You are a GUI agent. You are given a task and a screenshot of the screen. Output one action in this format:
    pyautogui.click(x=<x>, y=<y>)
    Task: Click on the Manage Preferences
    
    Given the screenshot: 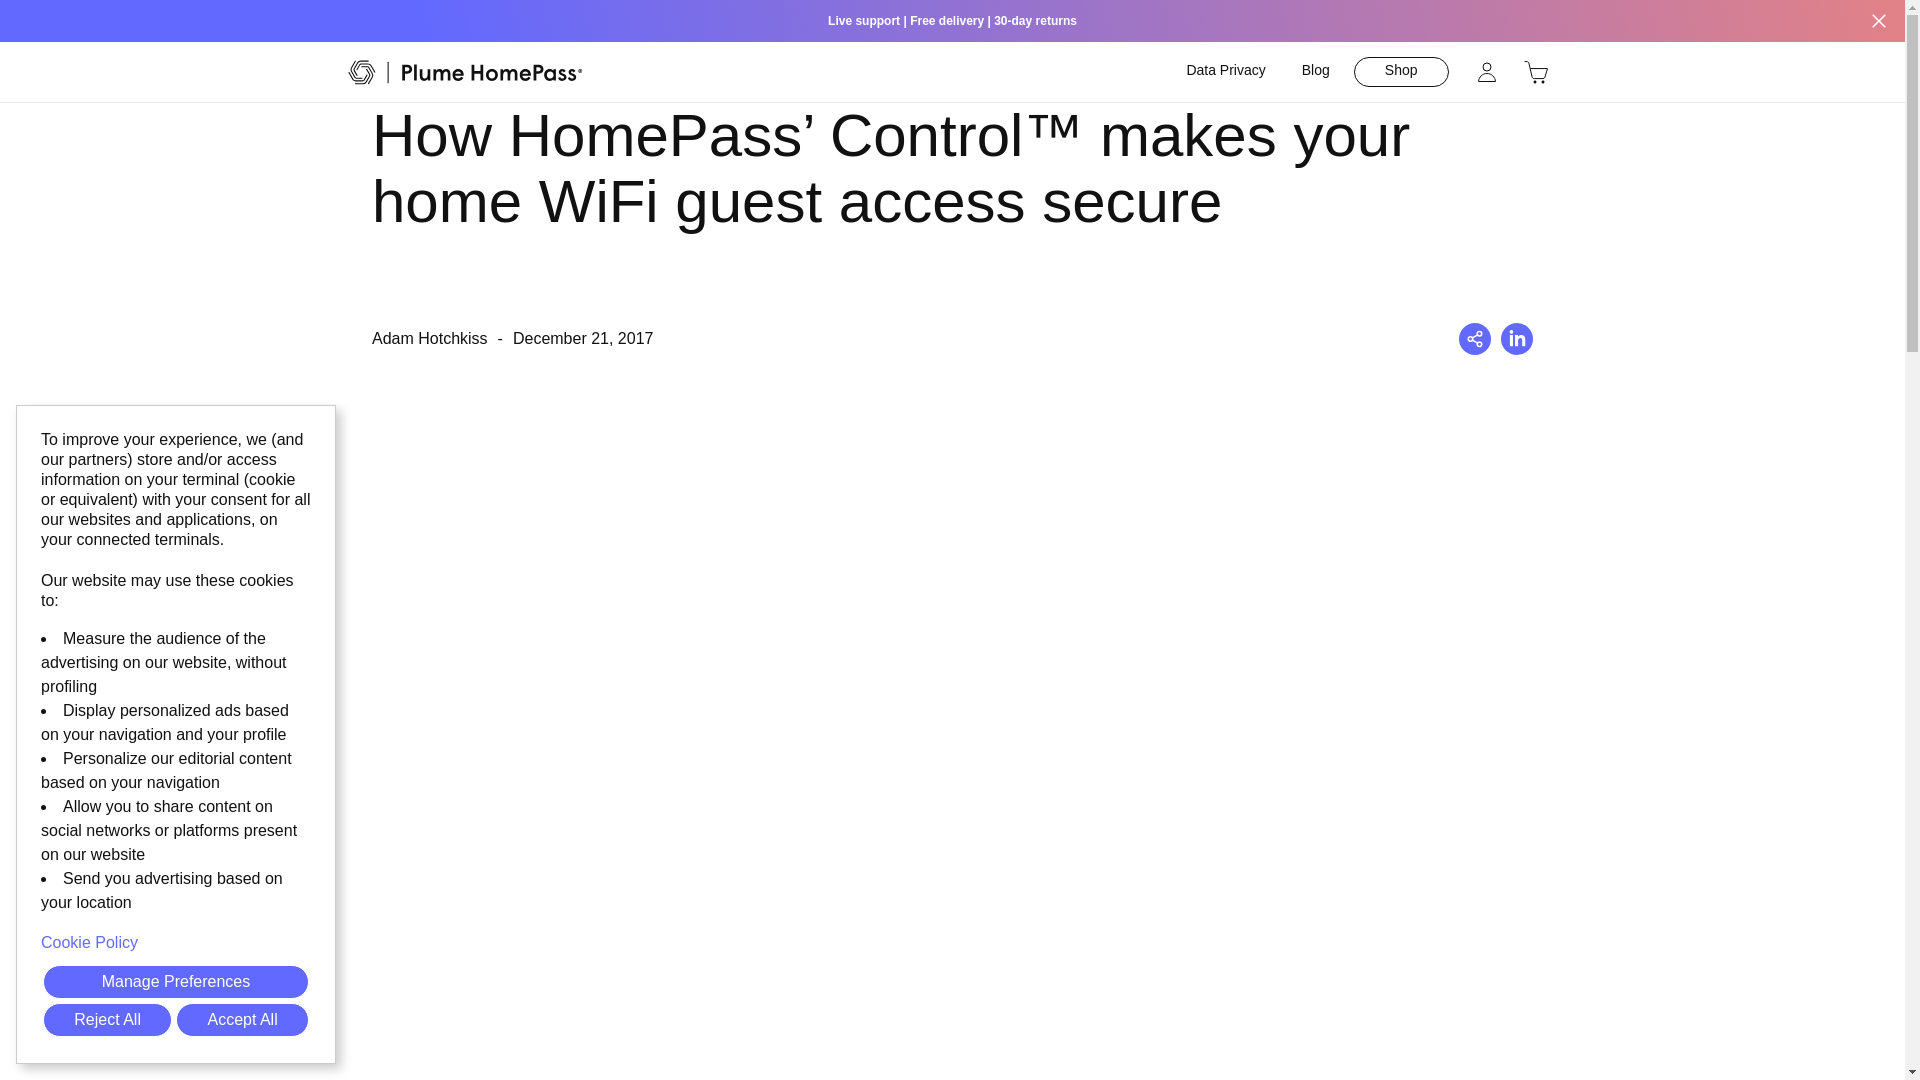 What is the action you would take?
    pyautogui.click(x=176, y=982)
    